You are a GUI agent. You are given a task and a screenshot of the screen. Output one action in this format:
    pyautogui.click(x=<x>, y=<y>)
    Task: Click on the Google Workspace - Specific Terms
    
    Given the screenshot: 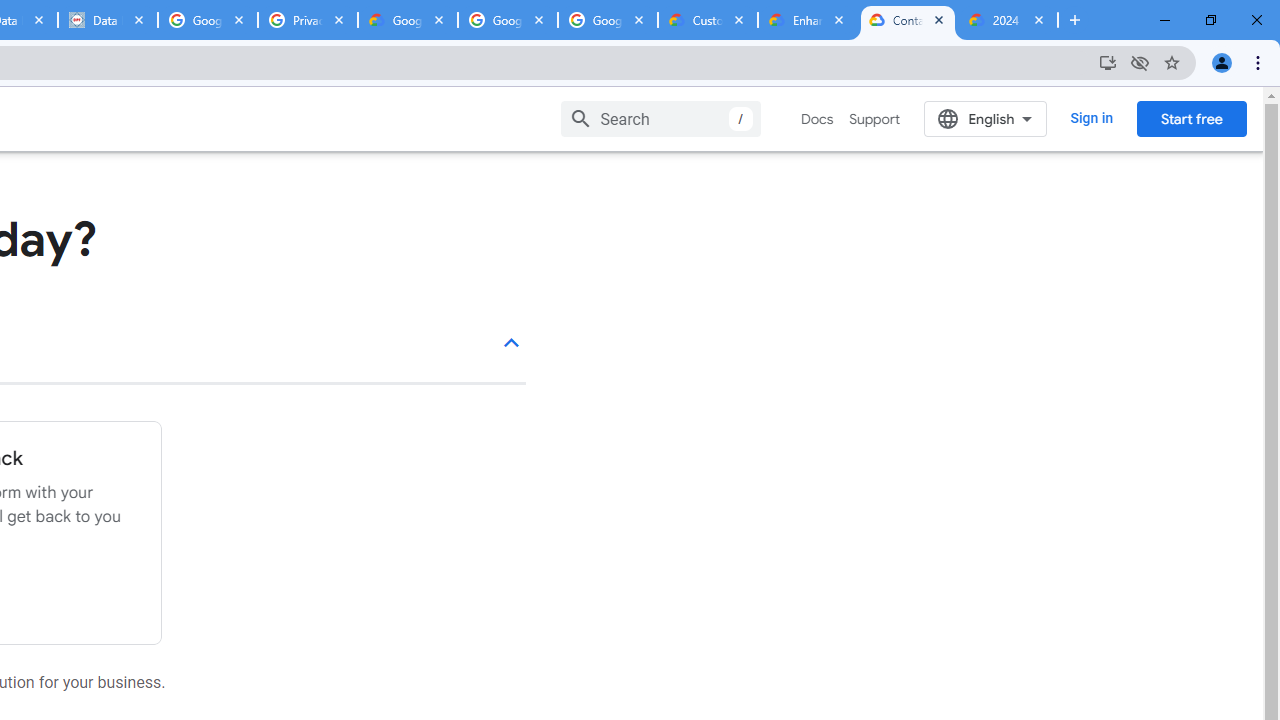 What is the action you would take?
    pyautogui.click(x=608, y=20)
    